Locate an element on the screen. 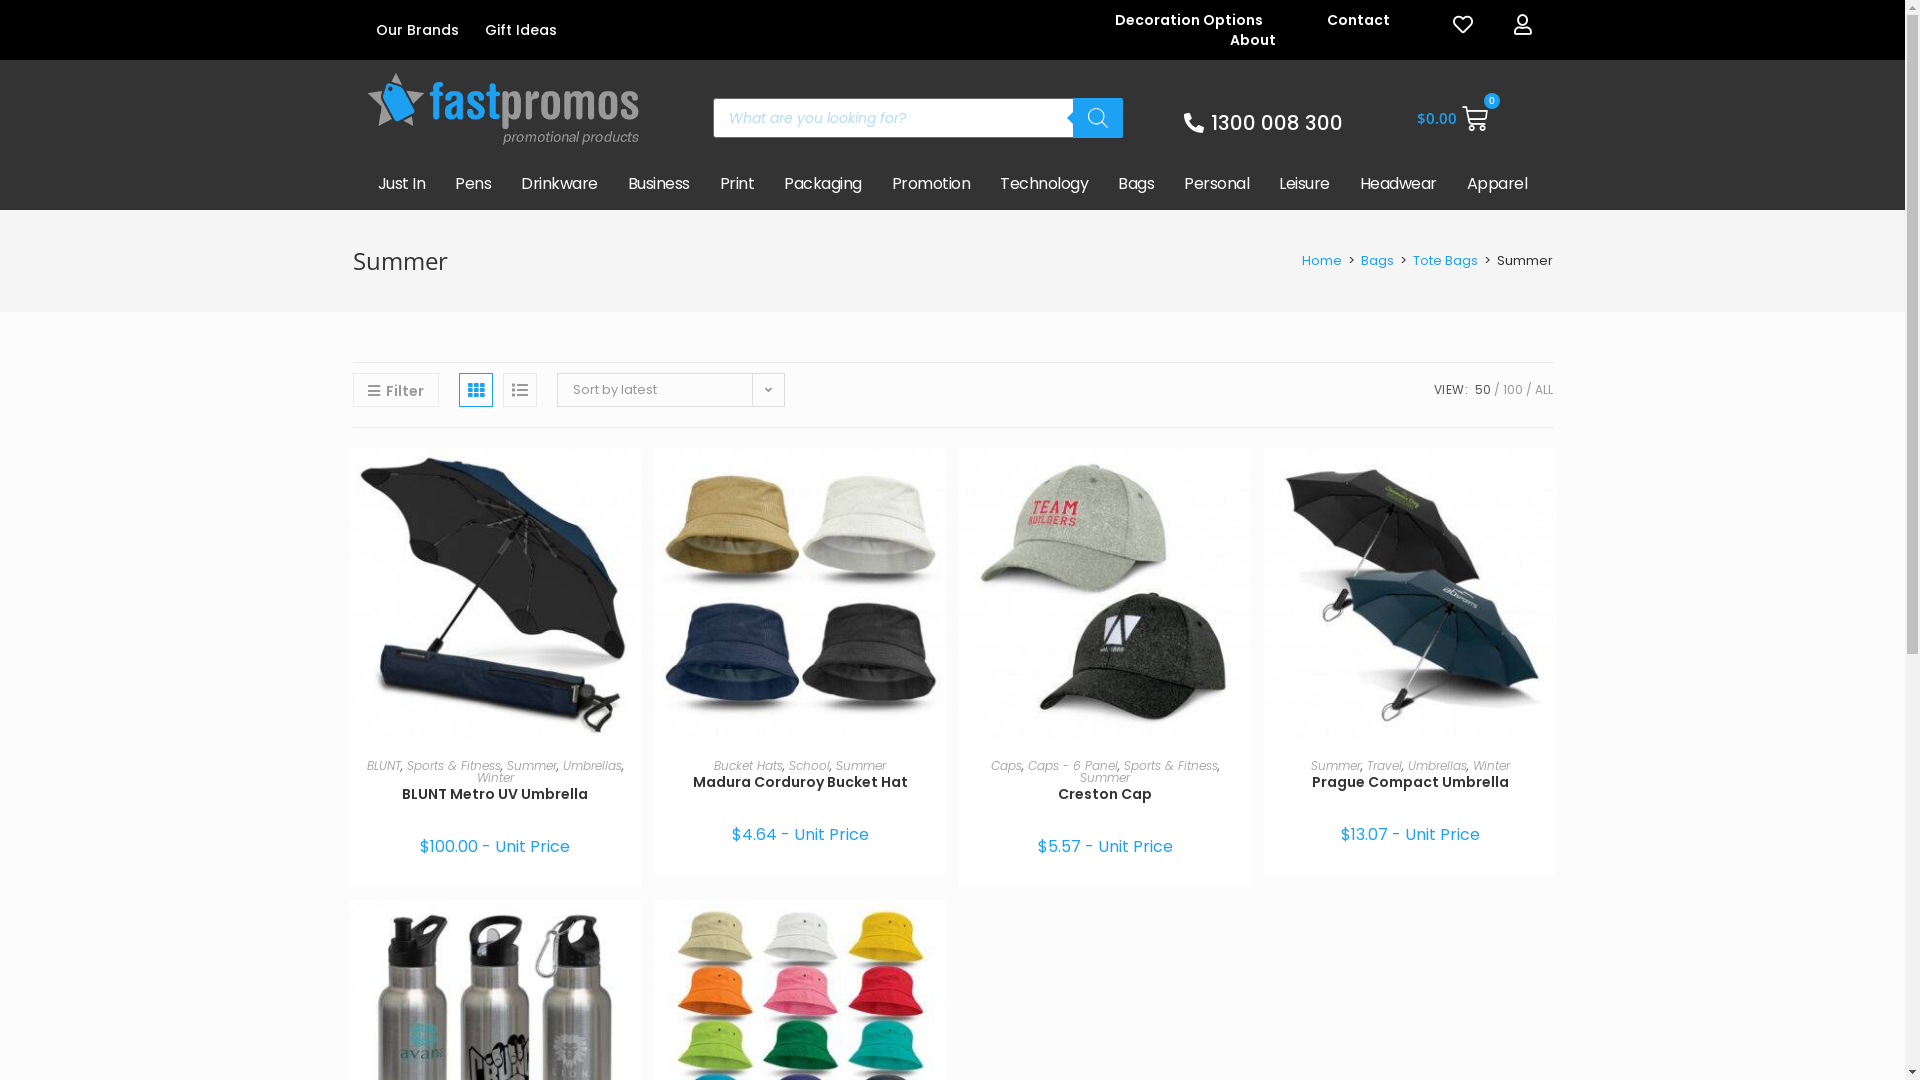 The width and height of the screenshot is (1920, 1080). Winter is located at coordinates (494, 778).